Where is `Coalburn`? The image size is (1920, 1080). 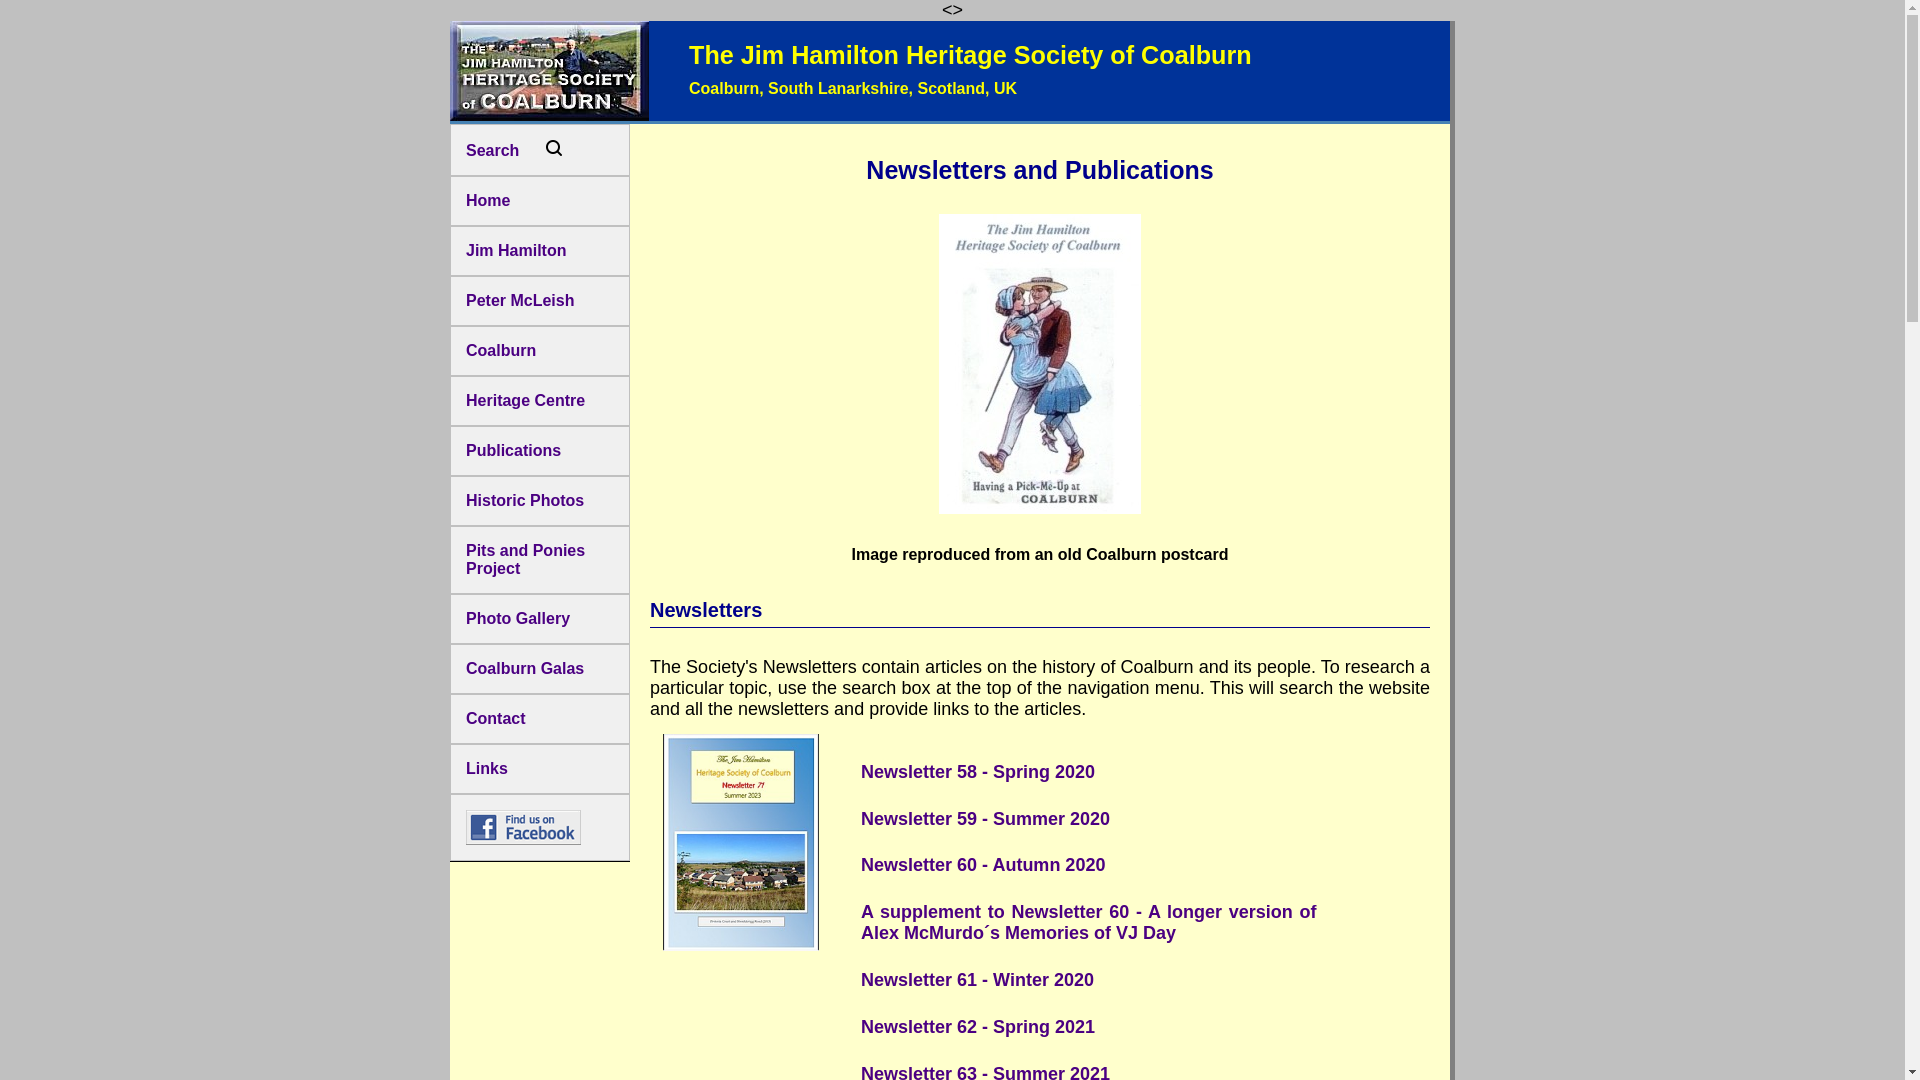
Coalburn is located at coordinates (539, 350).